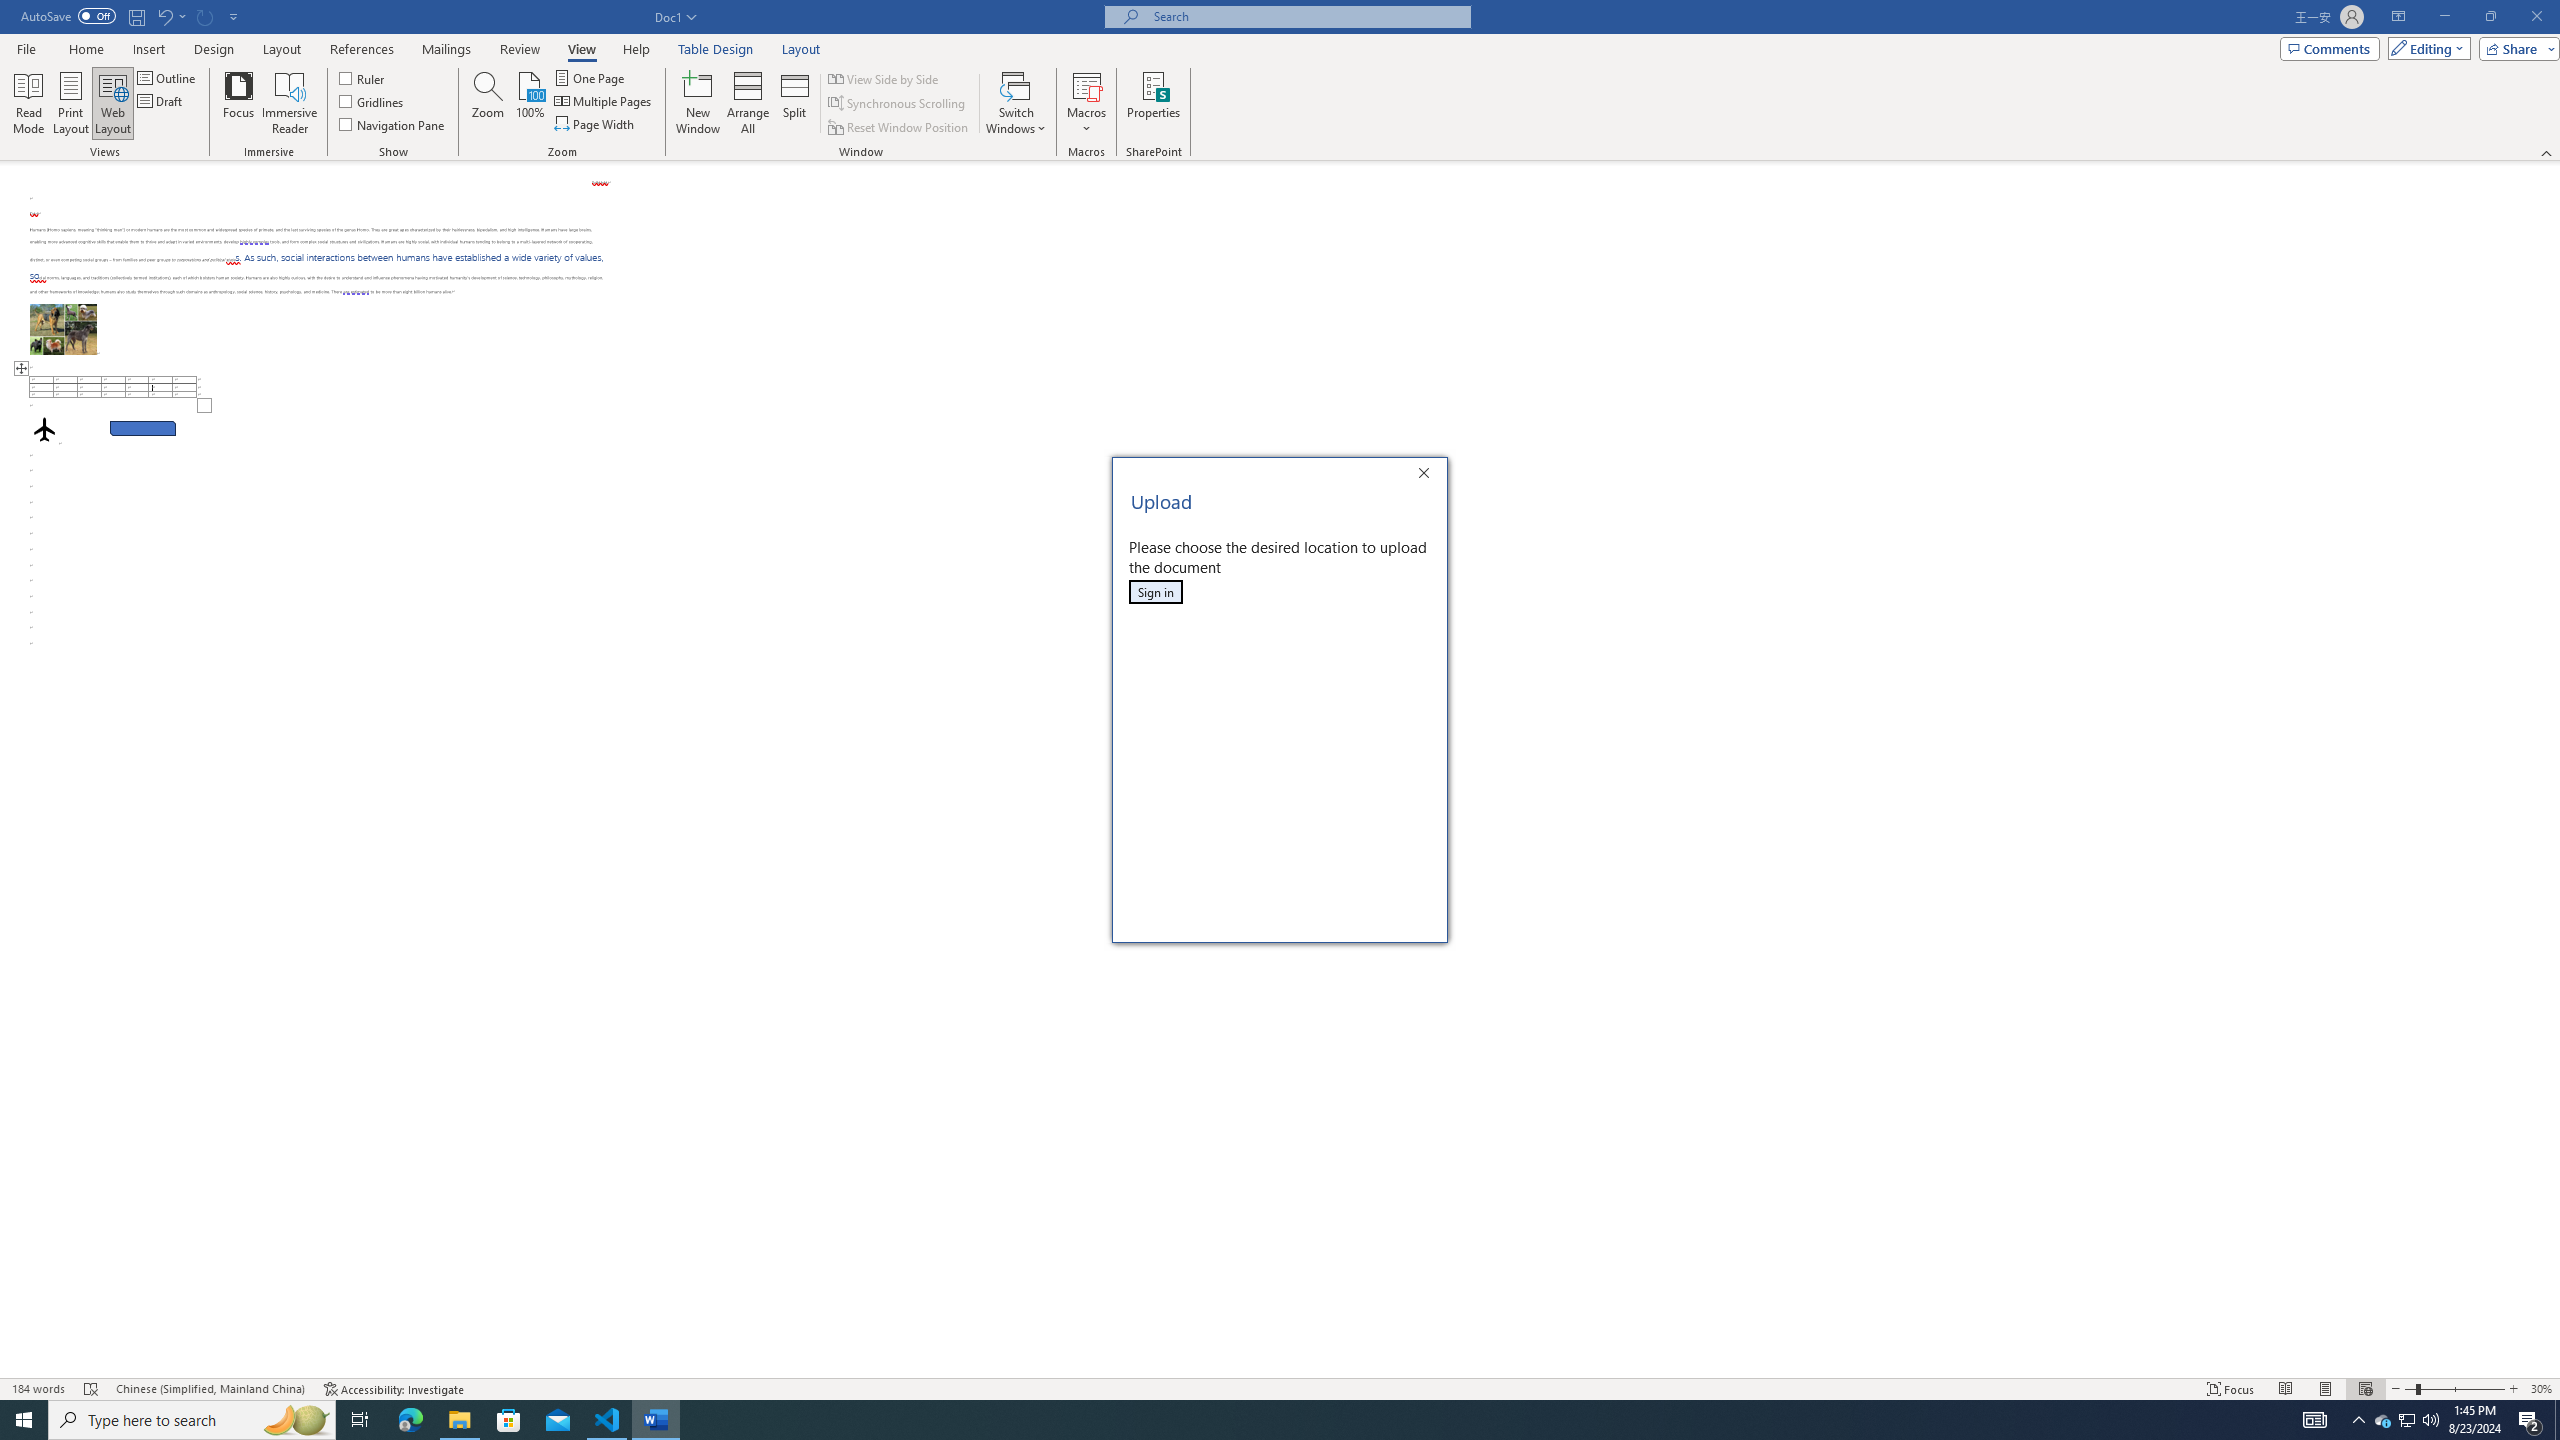 The height and width of the screenshot is (1440, 2560). Describe the element at coordinates (296, 1420) in the screenshot. I see `Search highlights icon opens search home window` at that location.